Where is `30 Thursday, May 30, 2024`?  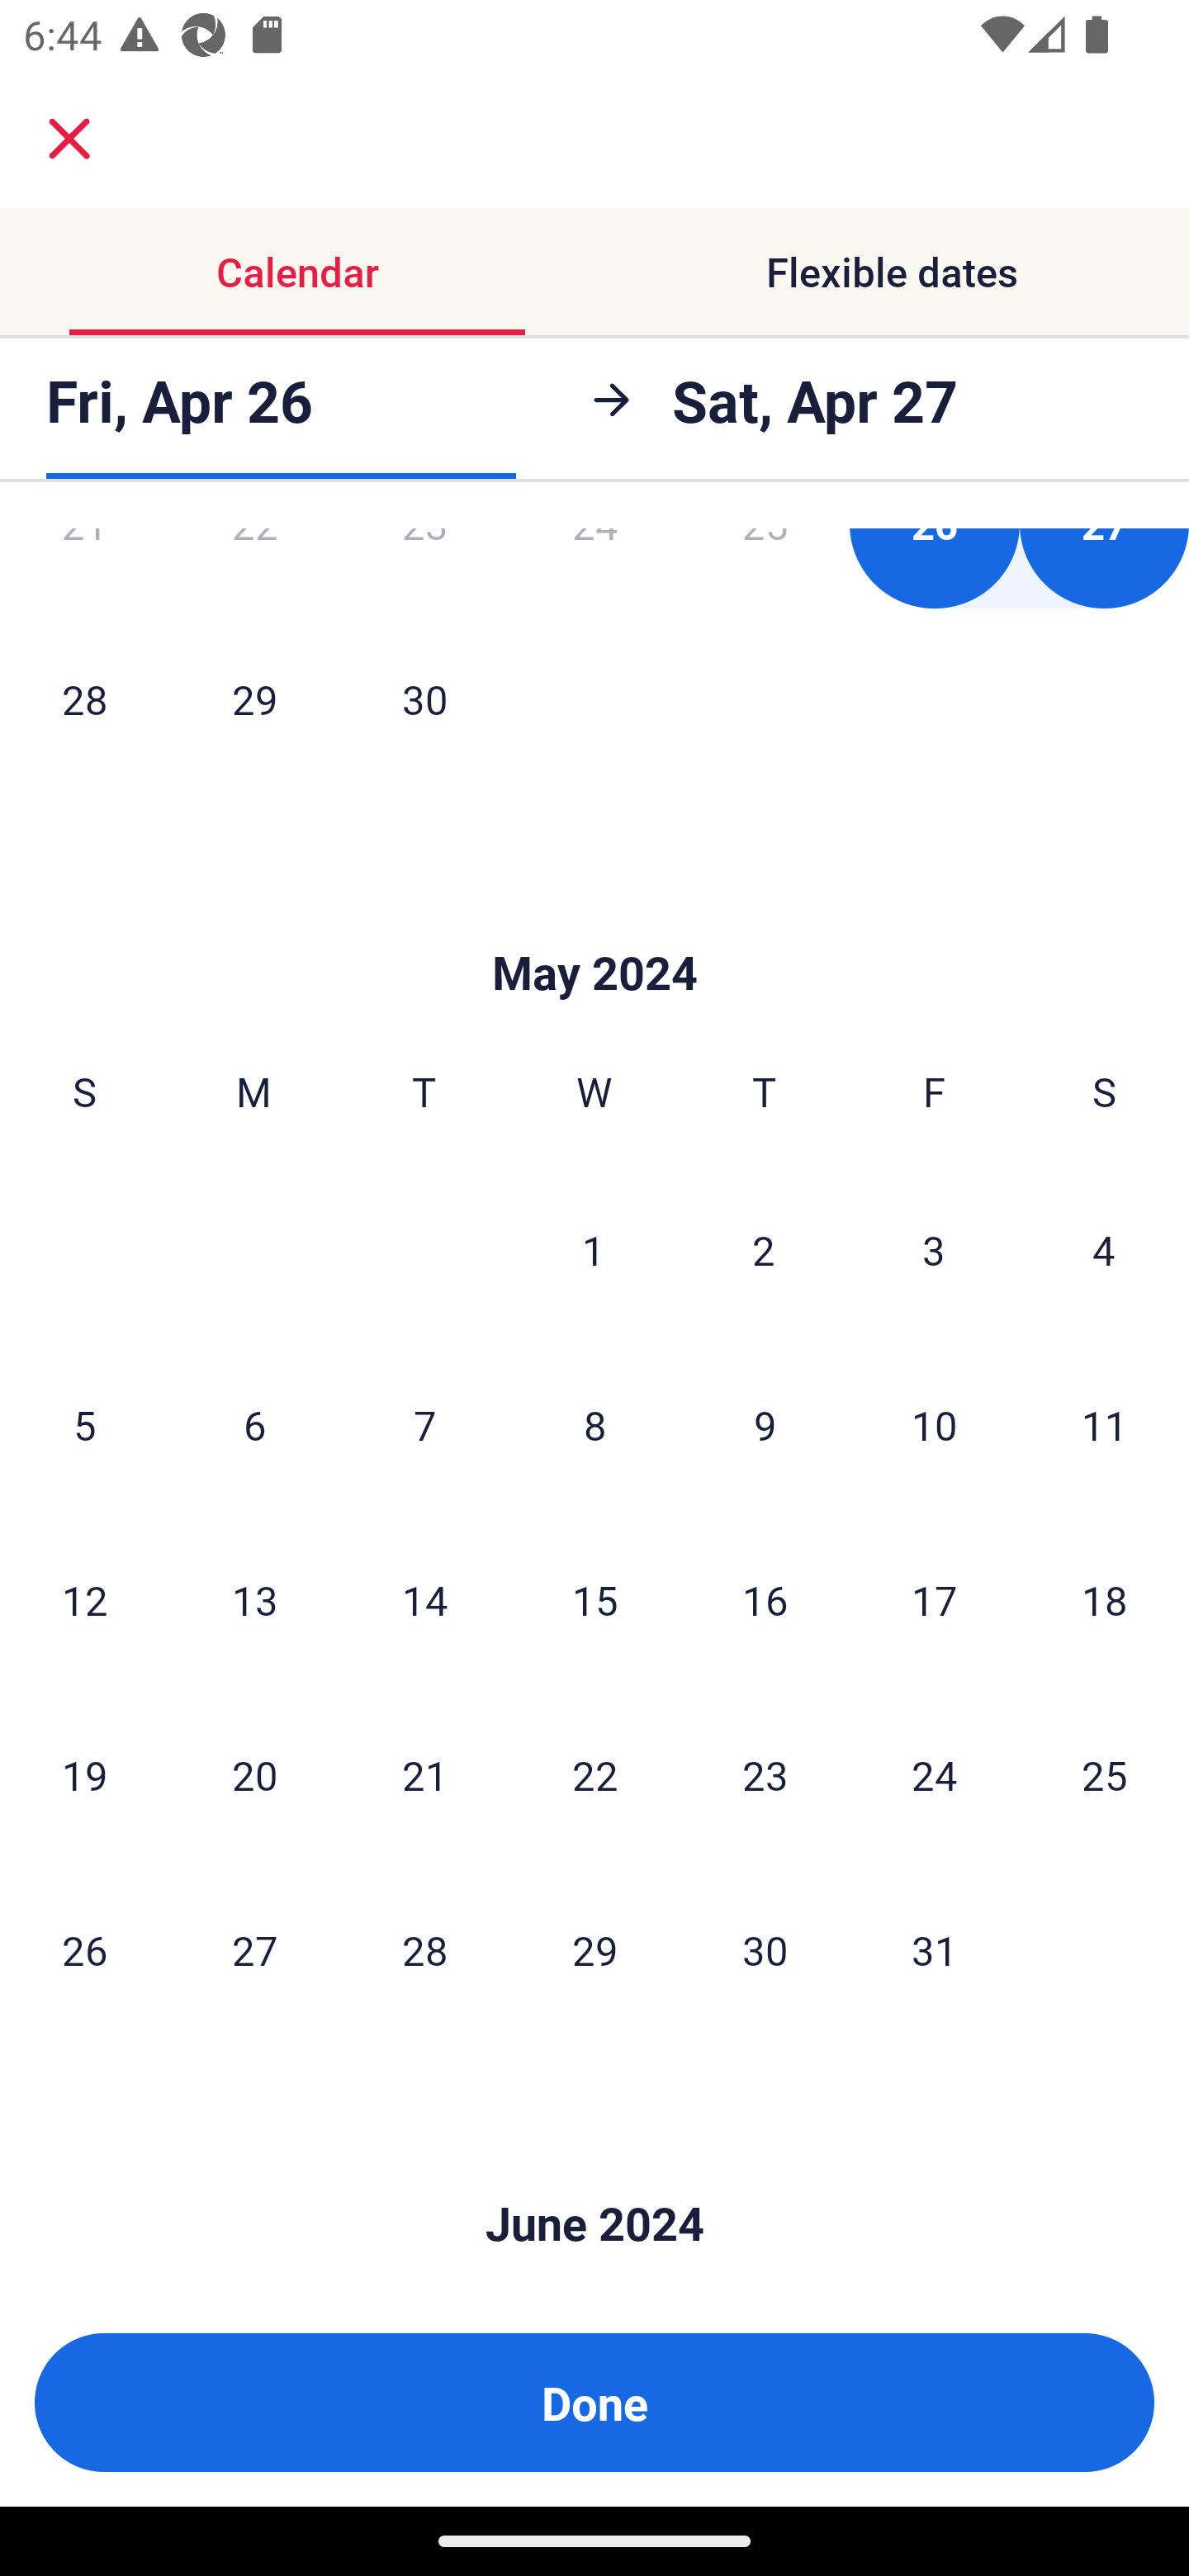 30 Thursday, May 30, 2024 is located at coordinates (765, 1949).